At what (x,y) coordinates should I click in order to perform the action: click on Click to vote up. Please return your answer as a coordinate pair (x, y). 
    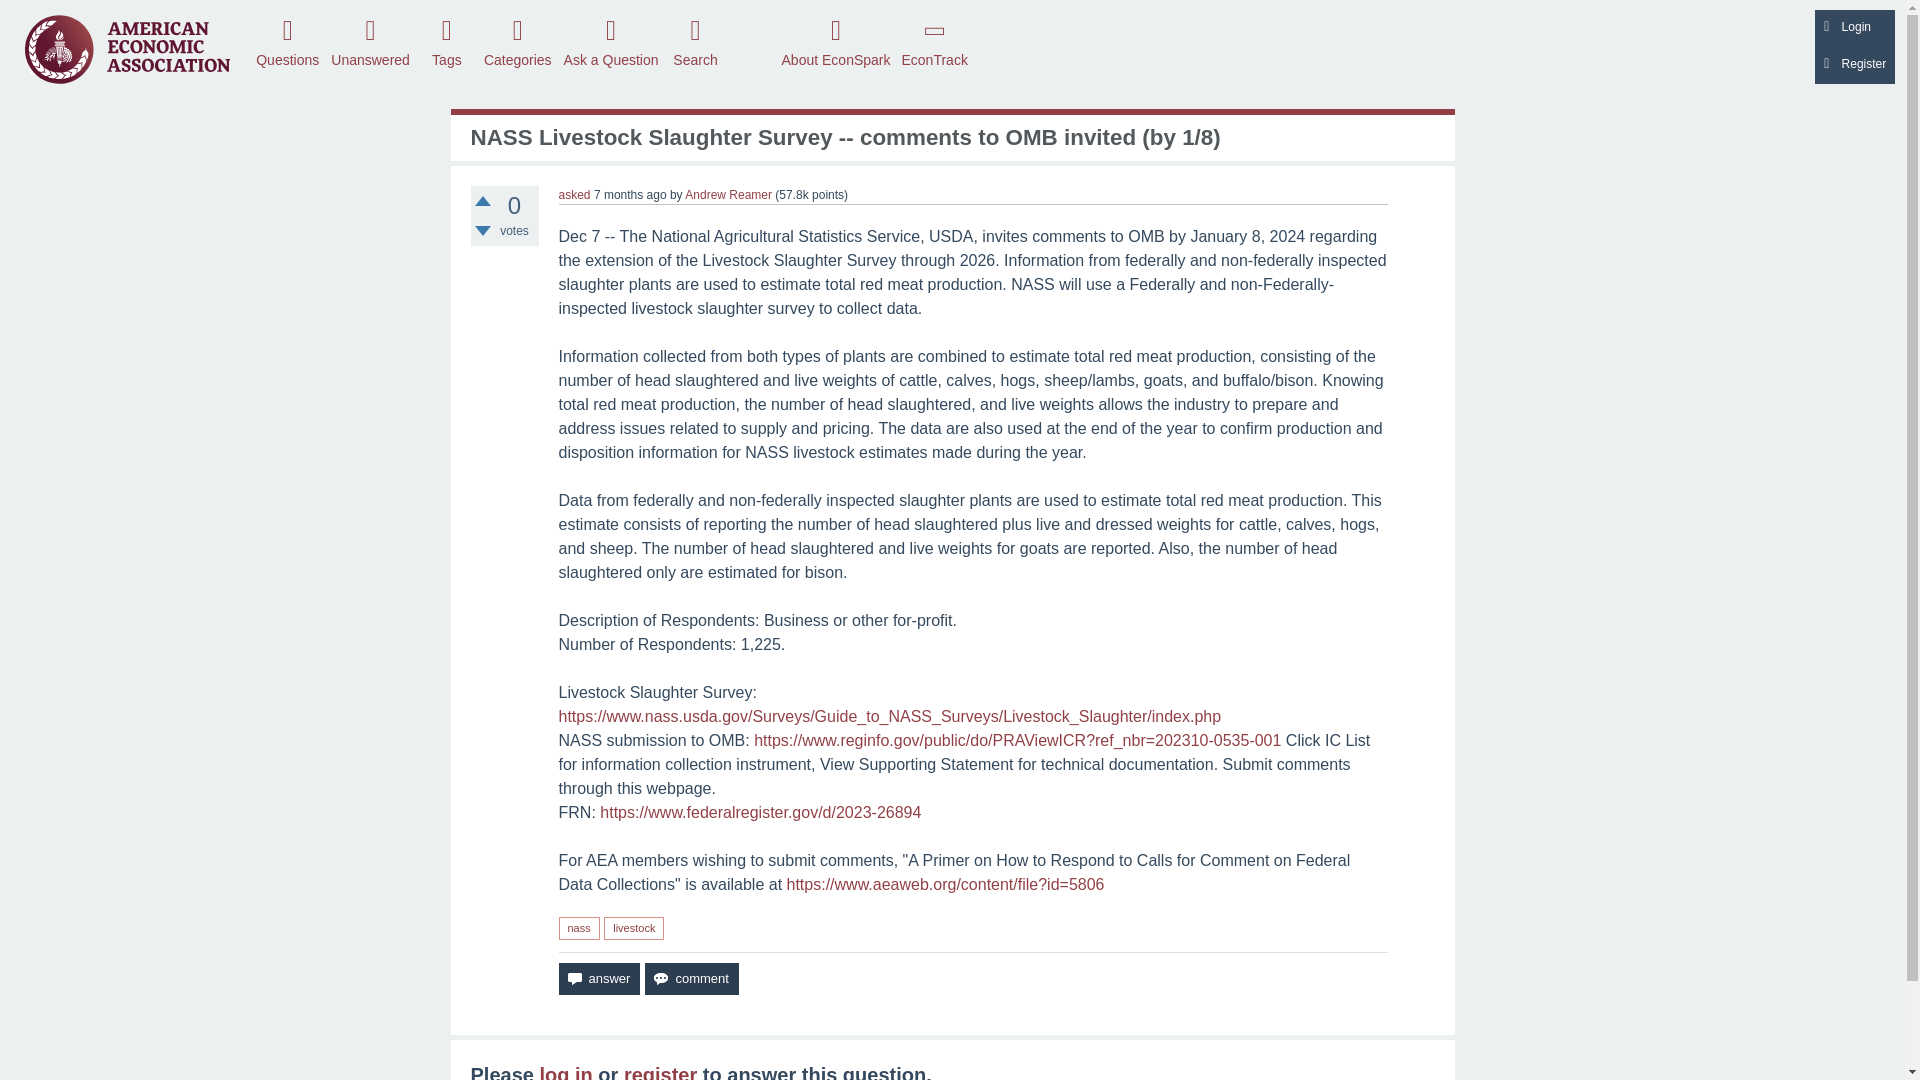
    Looking at the image, I should click on (482, 200).